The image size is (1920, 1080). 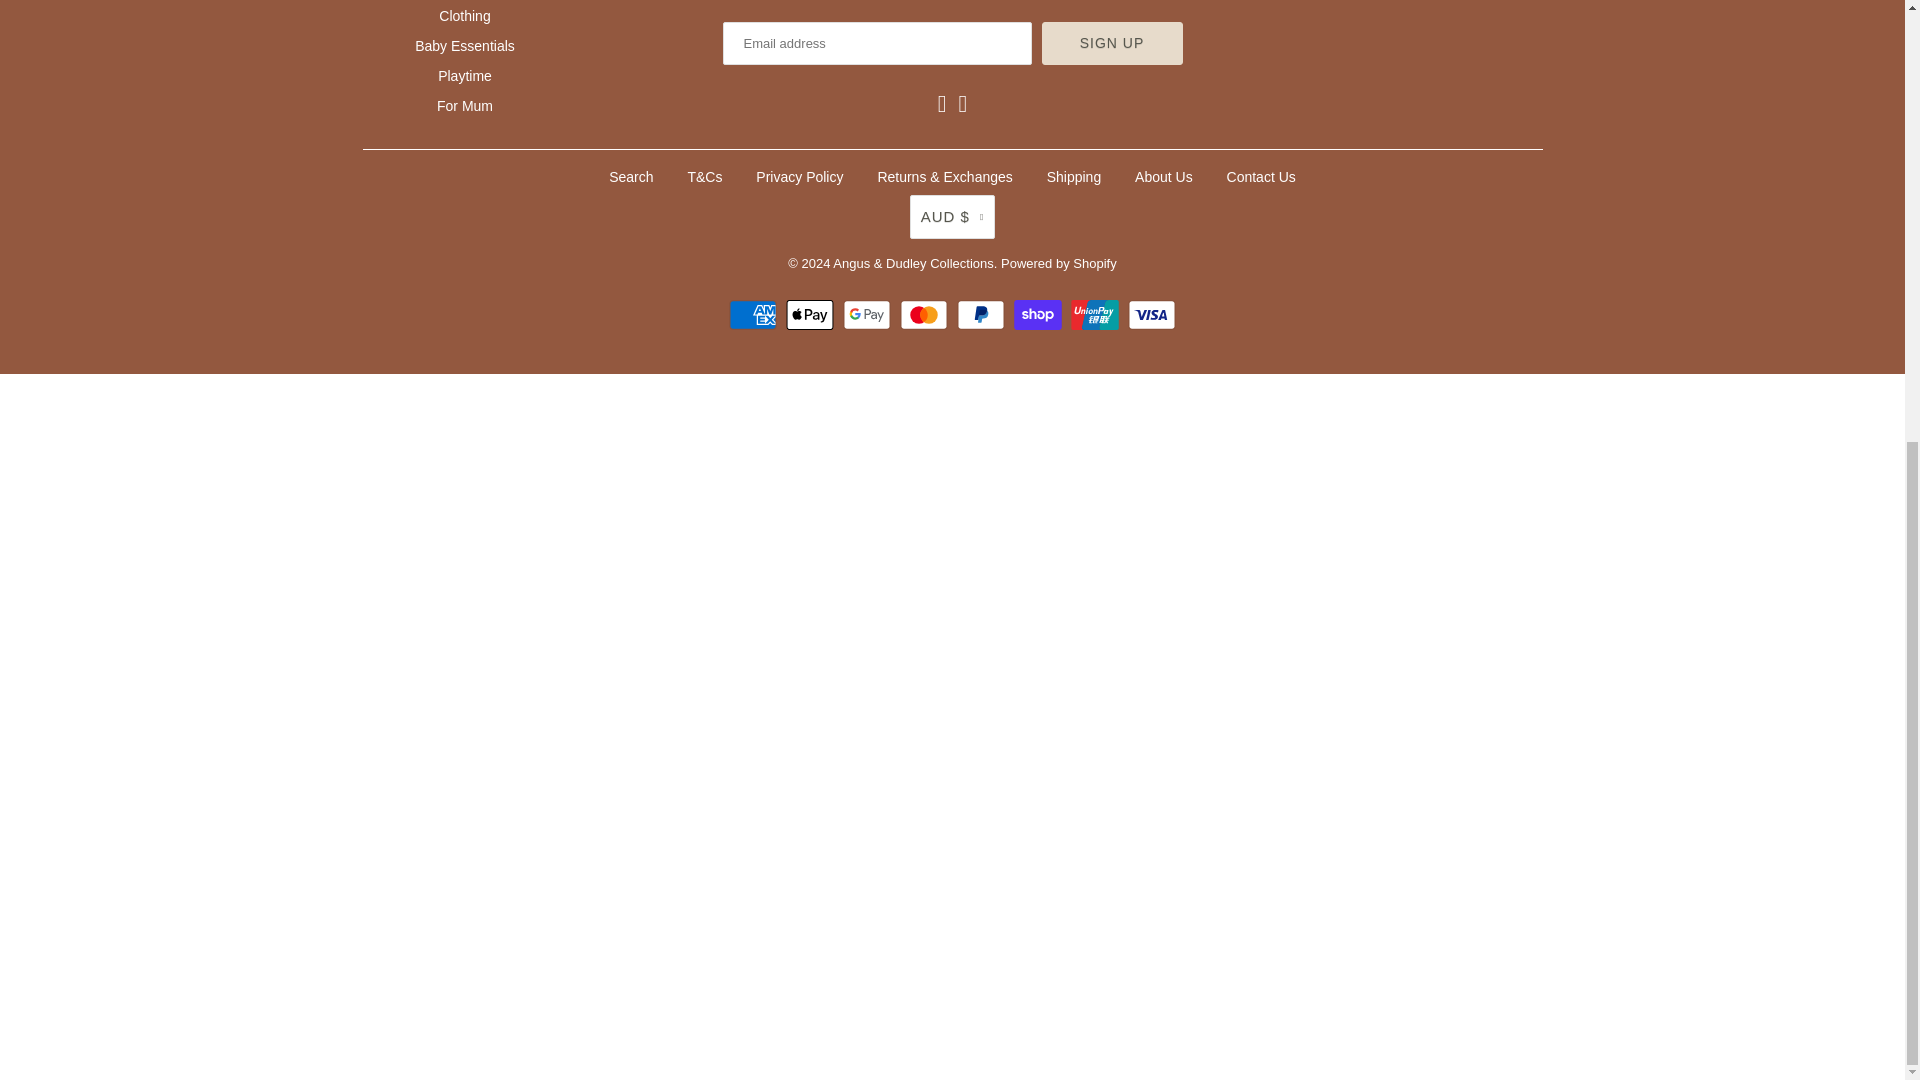 What do you see at coordinates (1112, 42) in the screenshot?
I see `Sign Up` at bounding box center [1112, 42].